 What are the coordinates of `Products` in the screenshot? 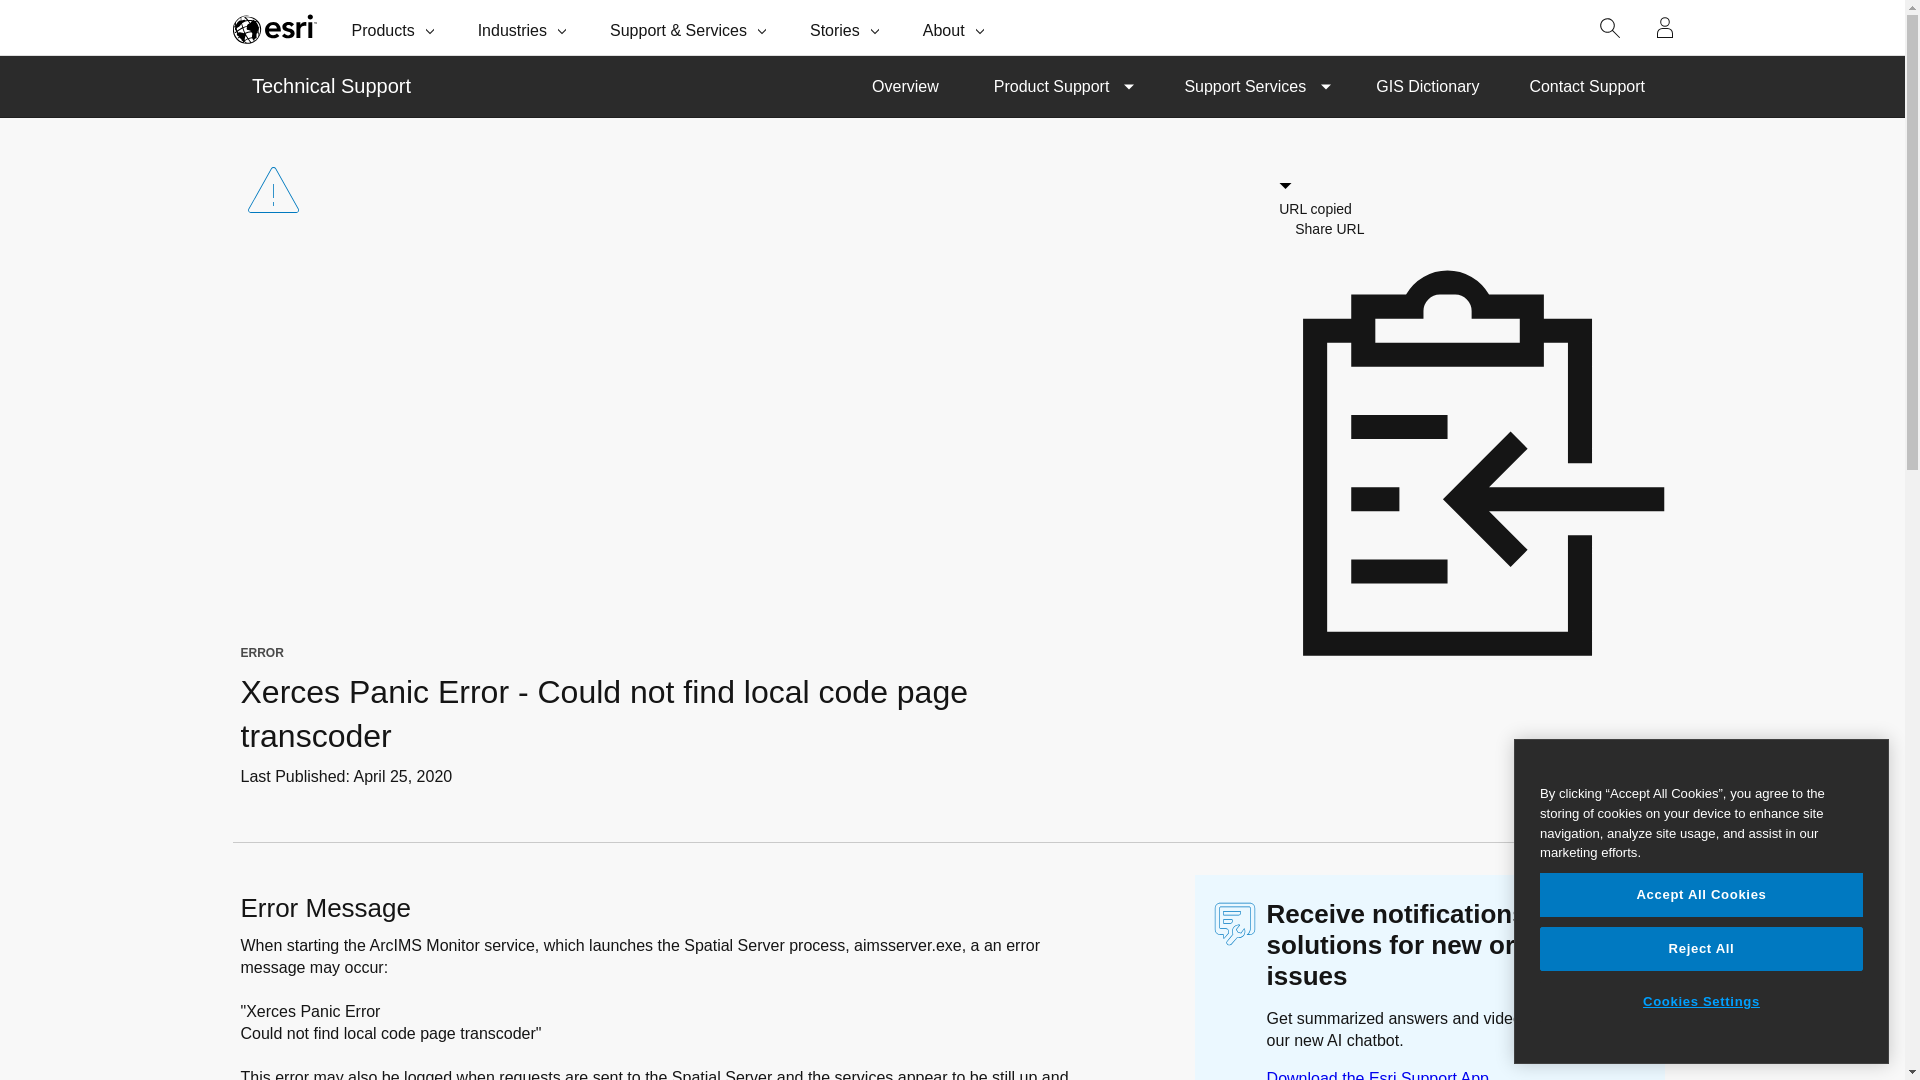 It's located at (395, 28).